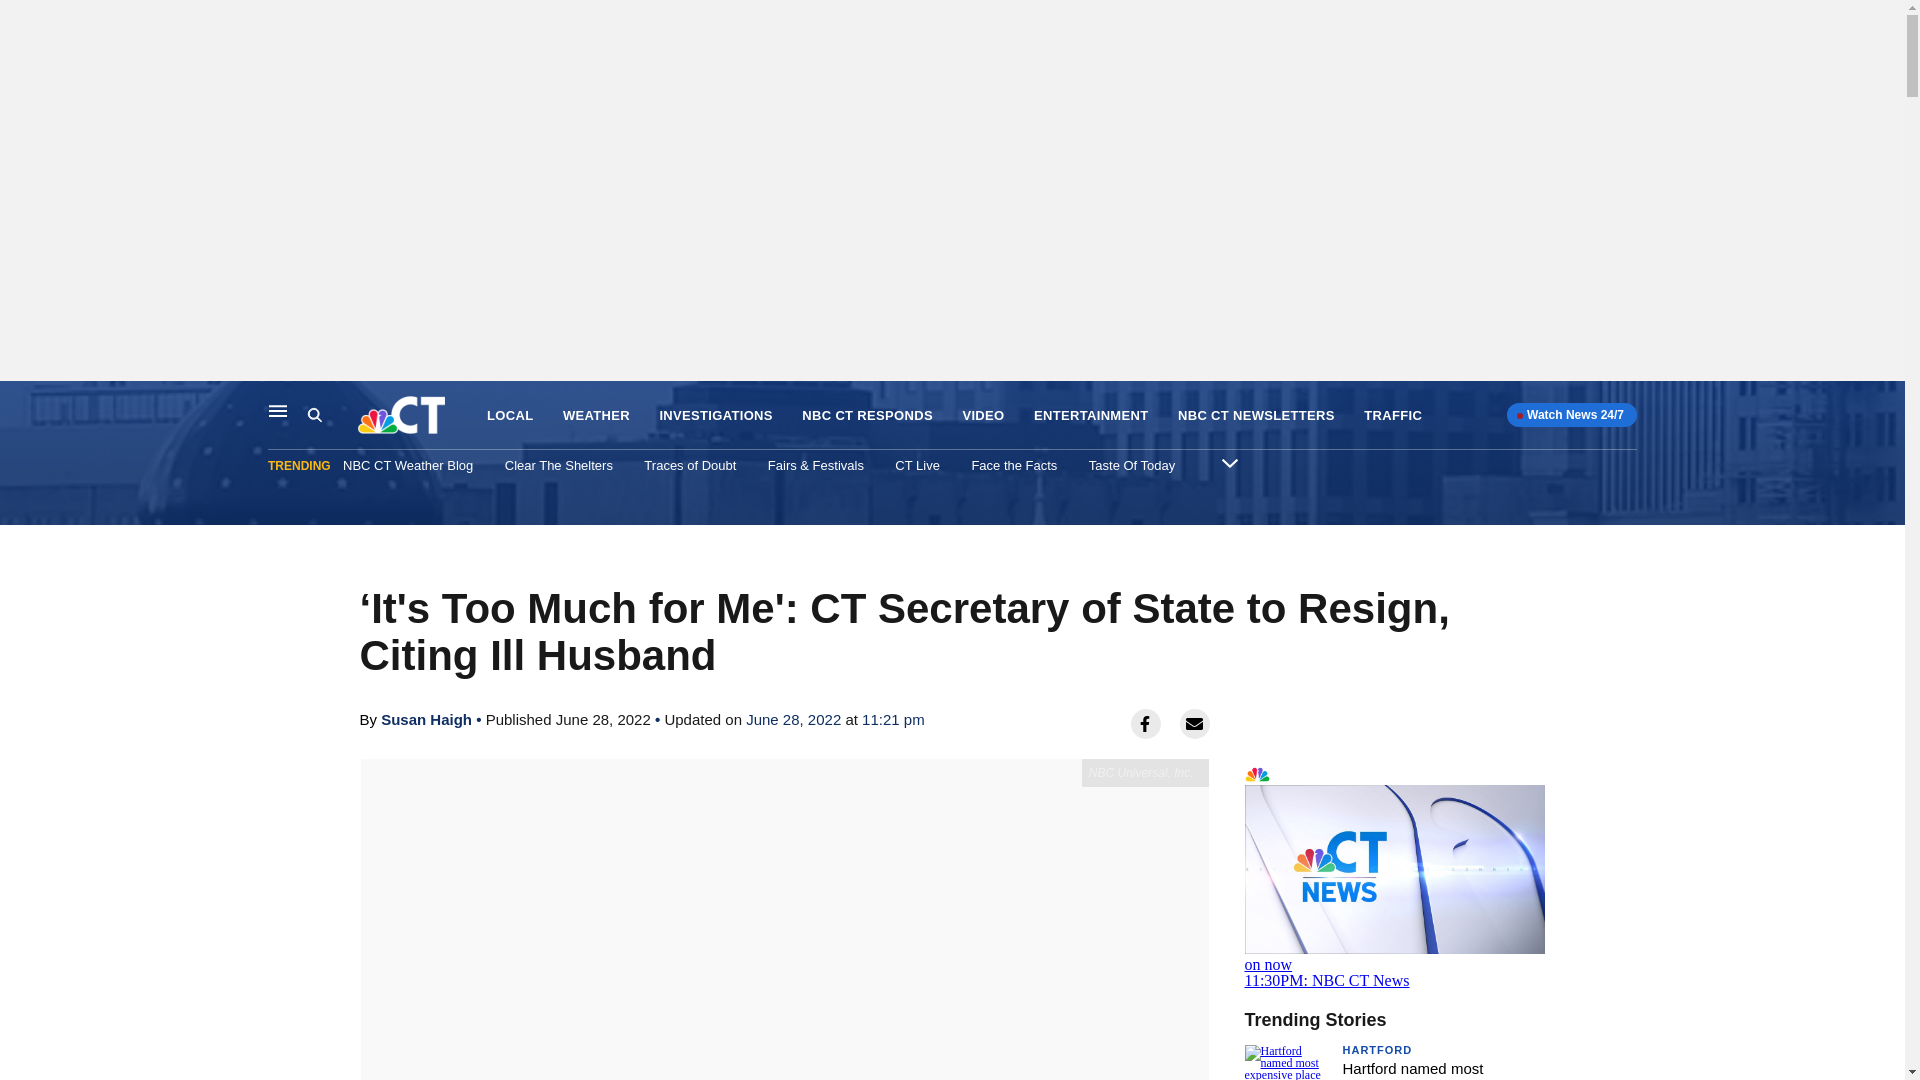 The image size is (1920, 1080). I want to click on HARTFORD, so click(1091, 416).